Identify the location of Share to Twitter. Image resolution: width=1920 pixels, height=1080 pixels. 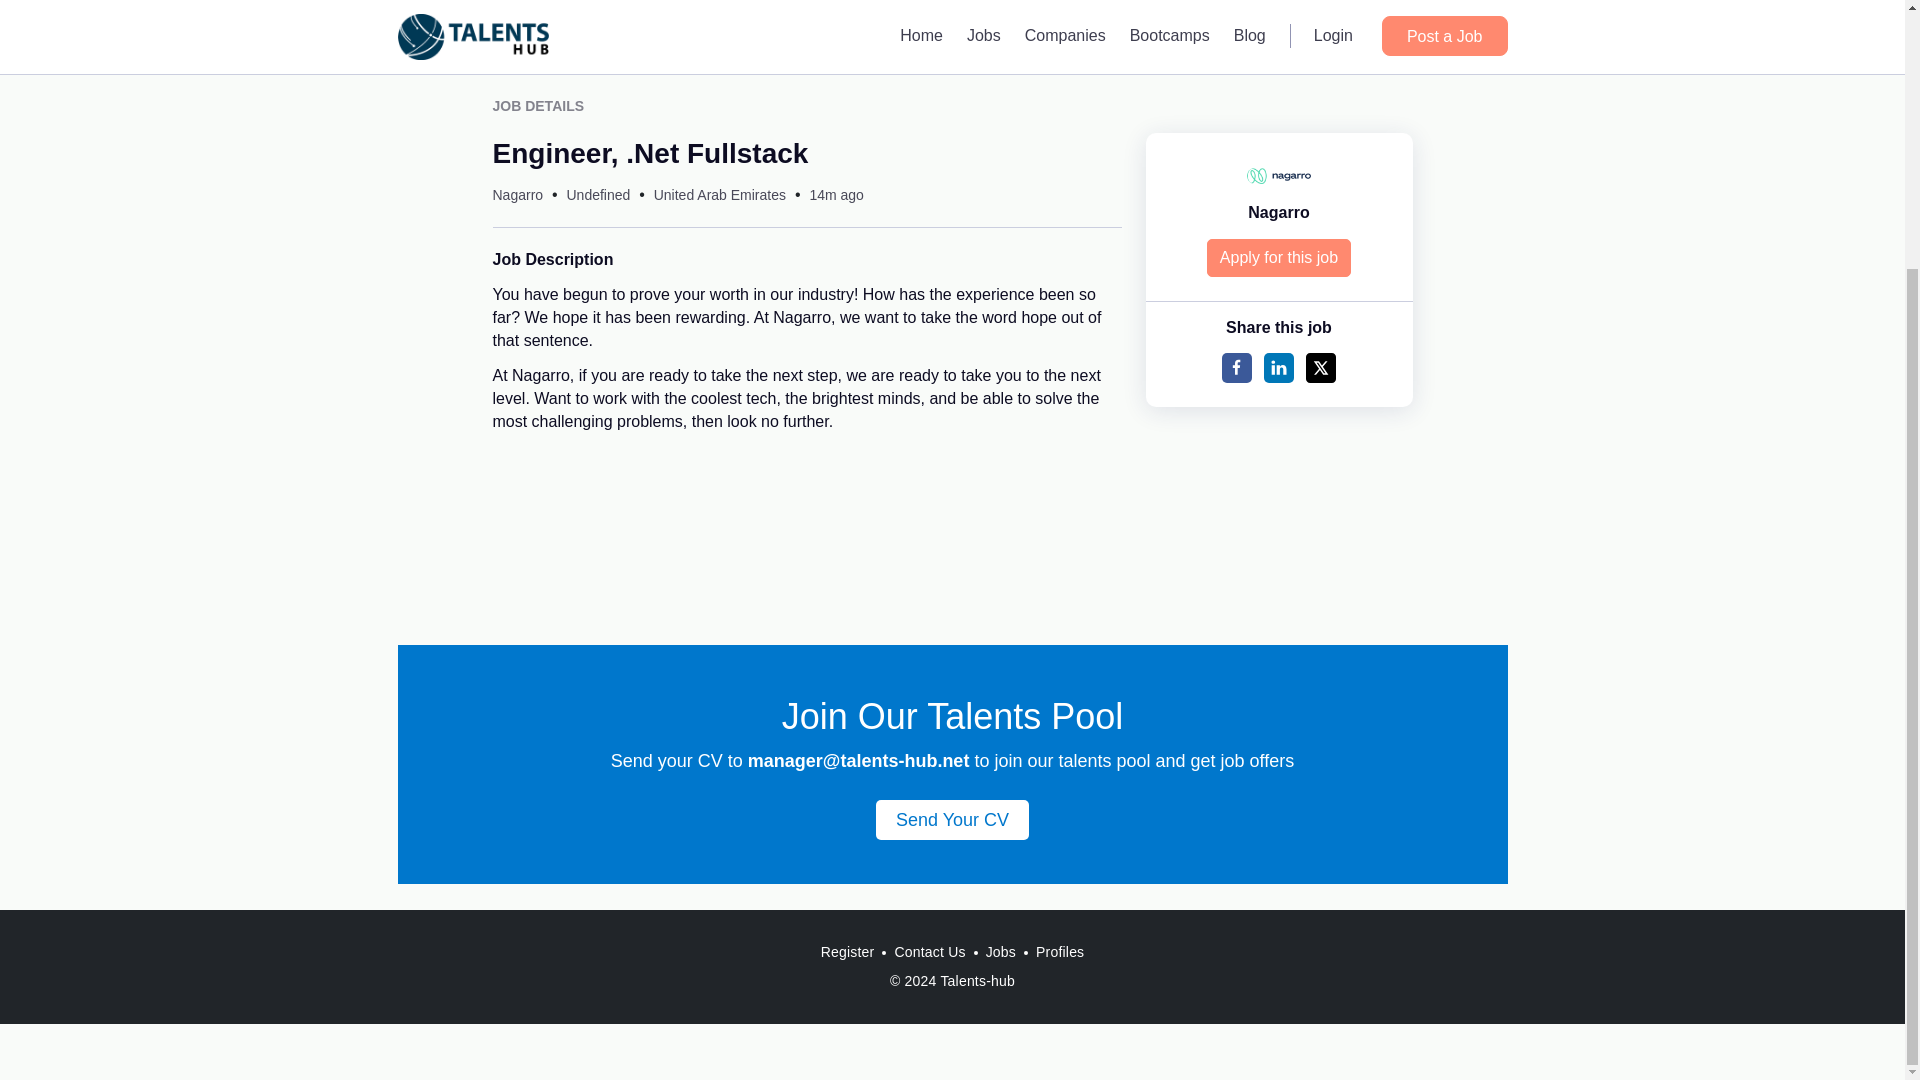
(1320, 368).